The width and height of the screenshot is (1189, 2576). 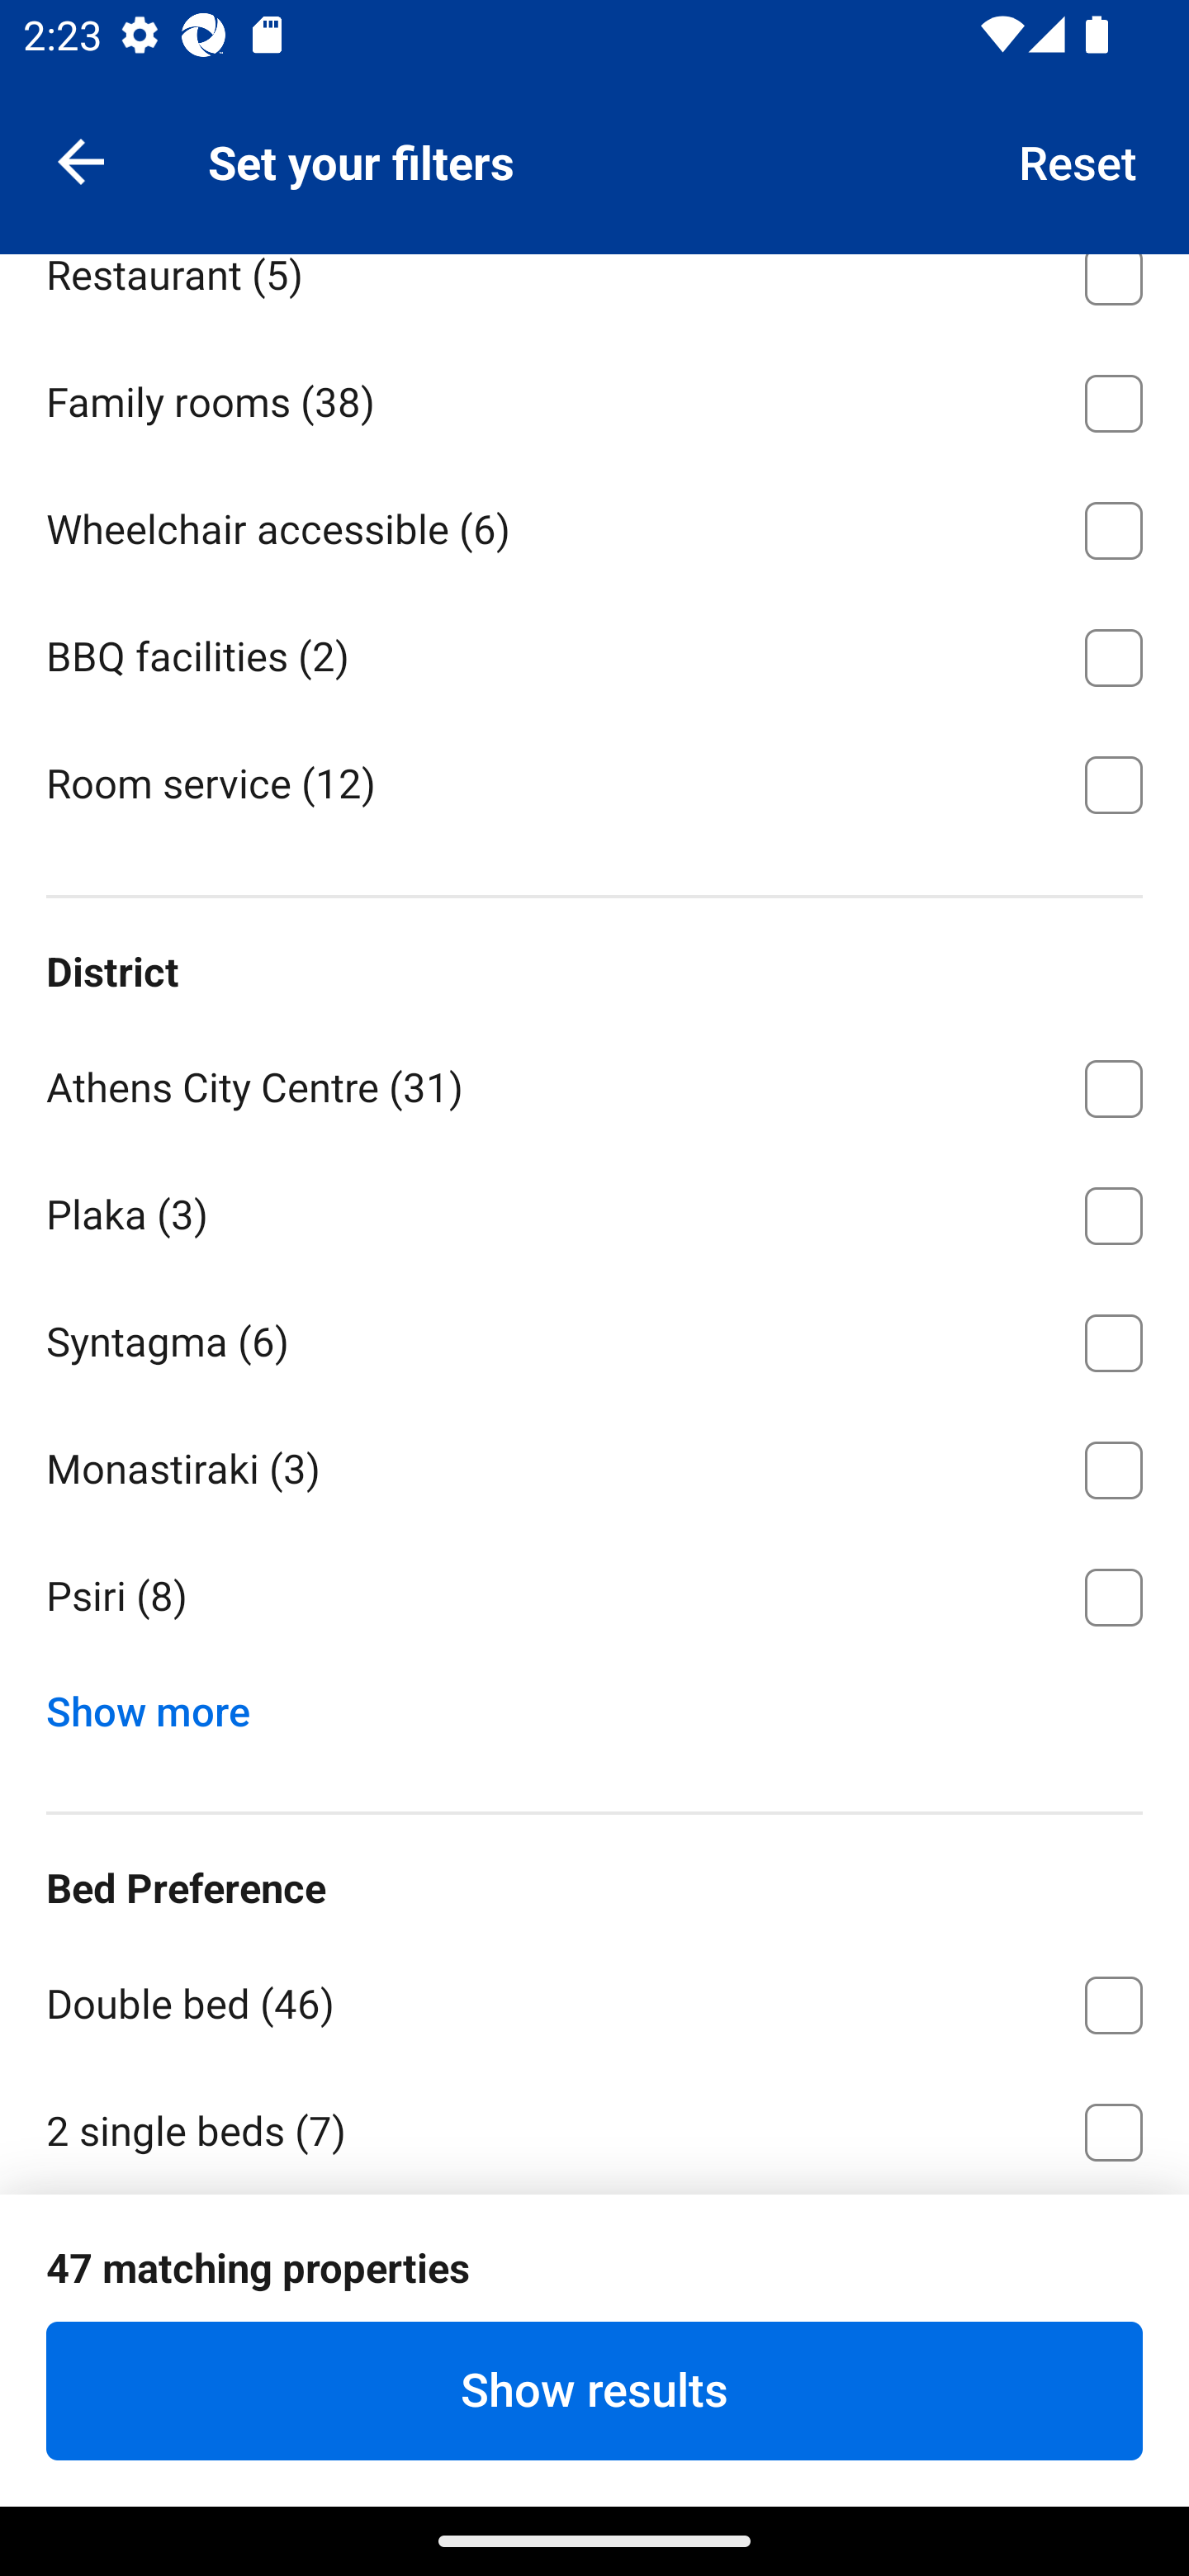 What do you see at coordinates (594, 398) in the screenshot?
I see `Family rooms ⁦(38)` at bounding box center [594, 398].